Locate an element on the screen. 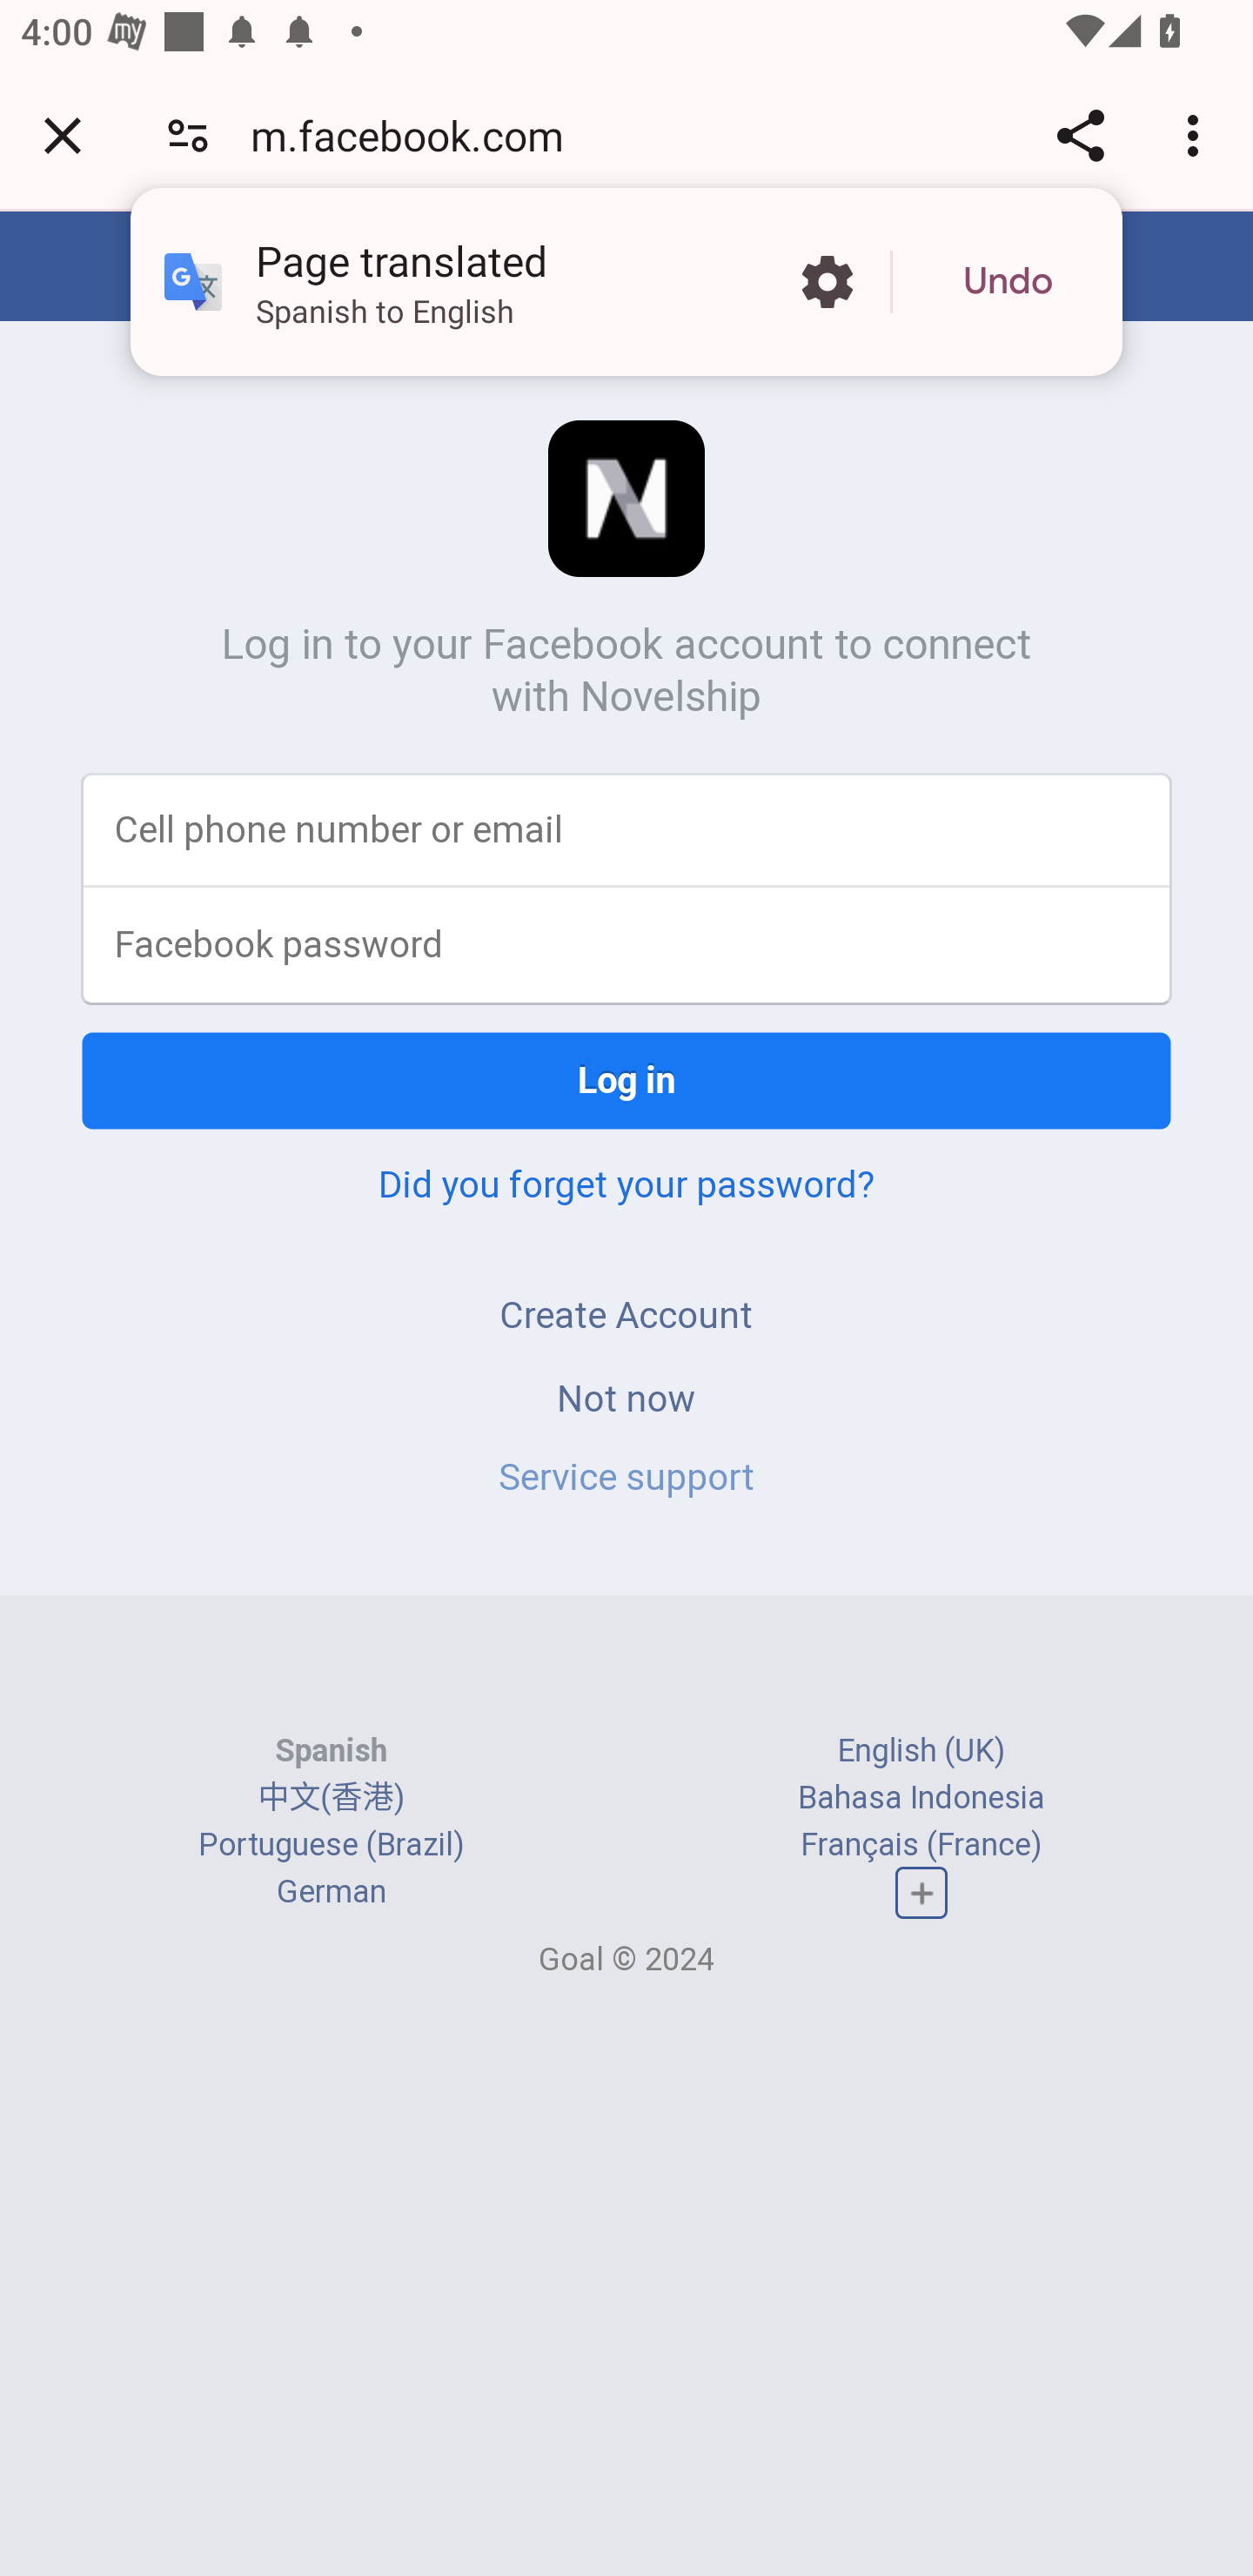 This screenshot has height=2576, width=1253. More options in the Page translated is located at coordinates (827, 282).